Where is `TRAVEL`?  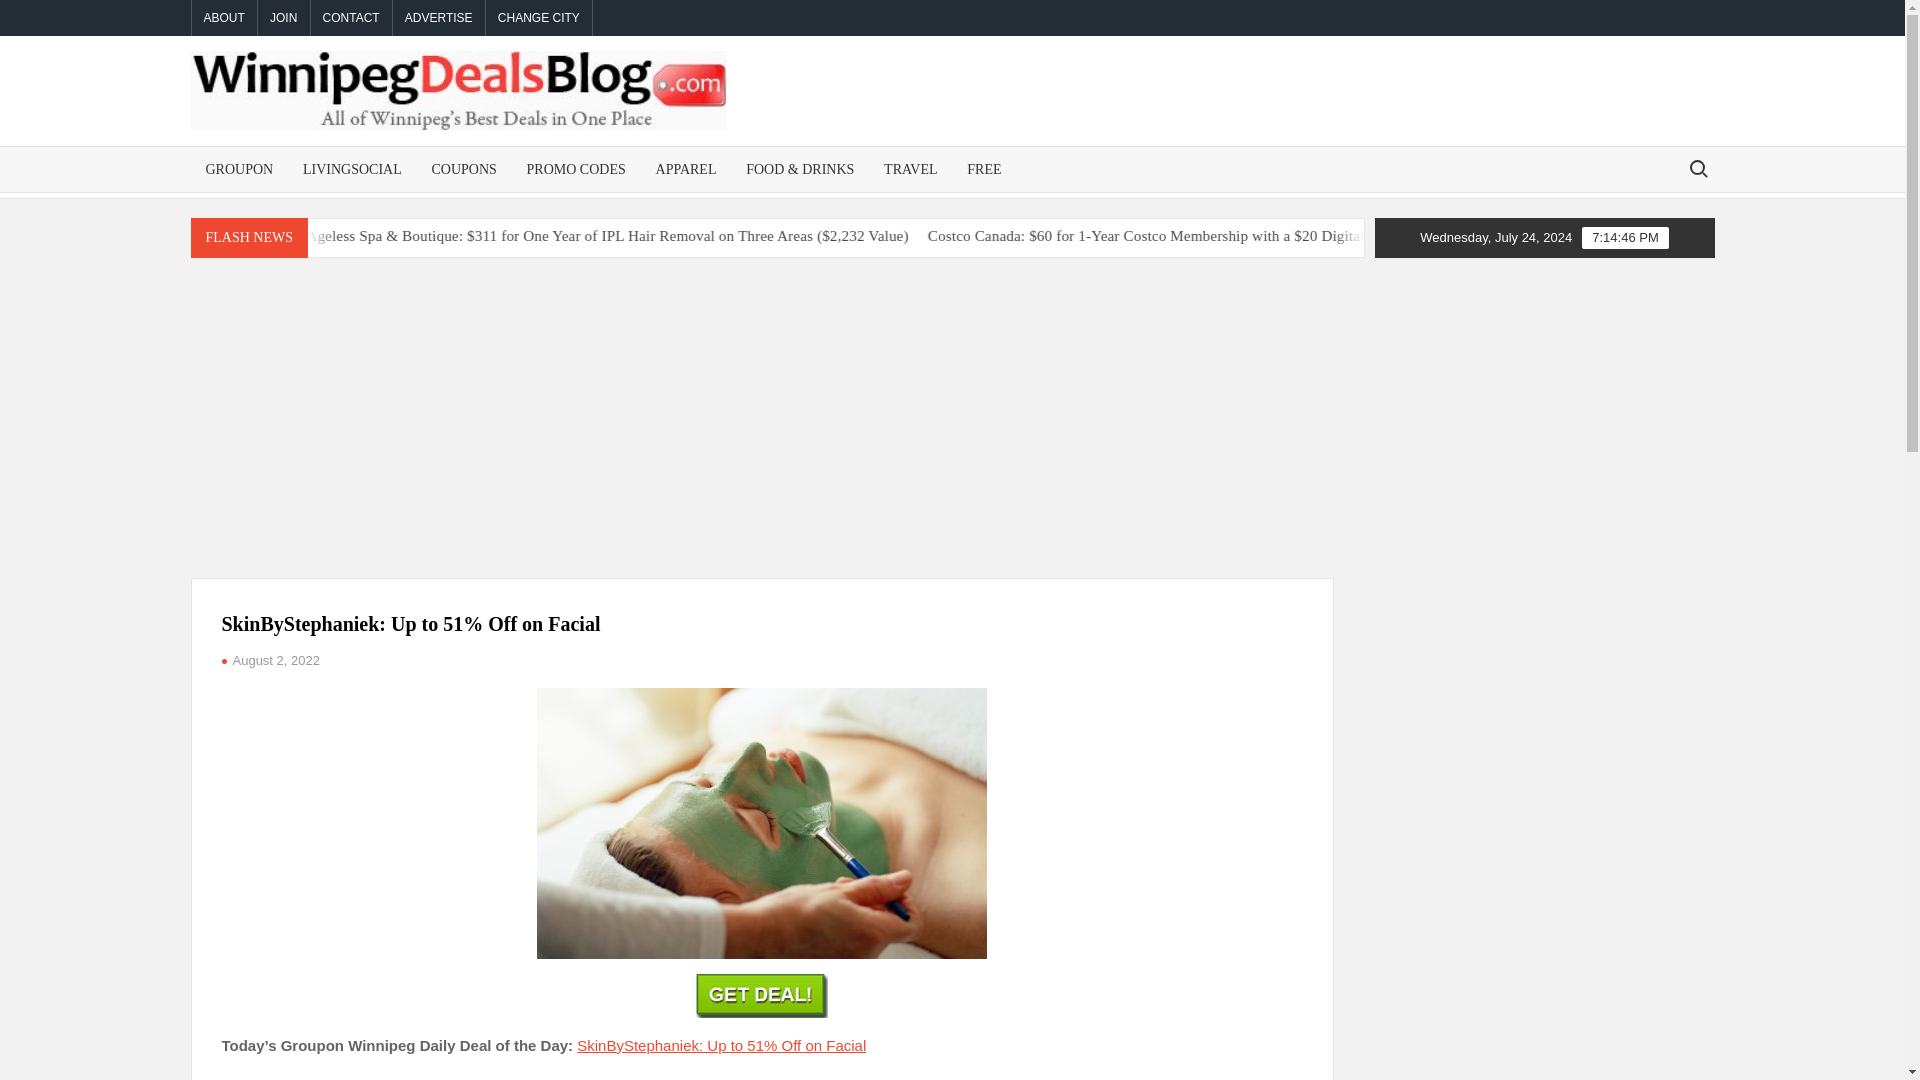
TRAVEL is located at coordinates (910, 169).